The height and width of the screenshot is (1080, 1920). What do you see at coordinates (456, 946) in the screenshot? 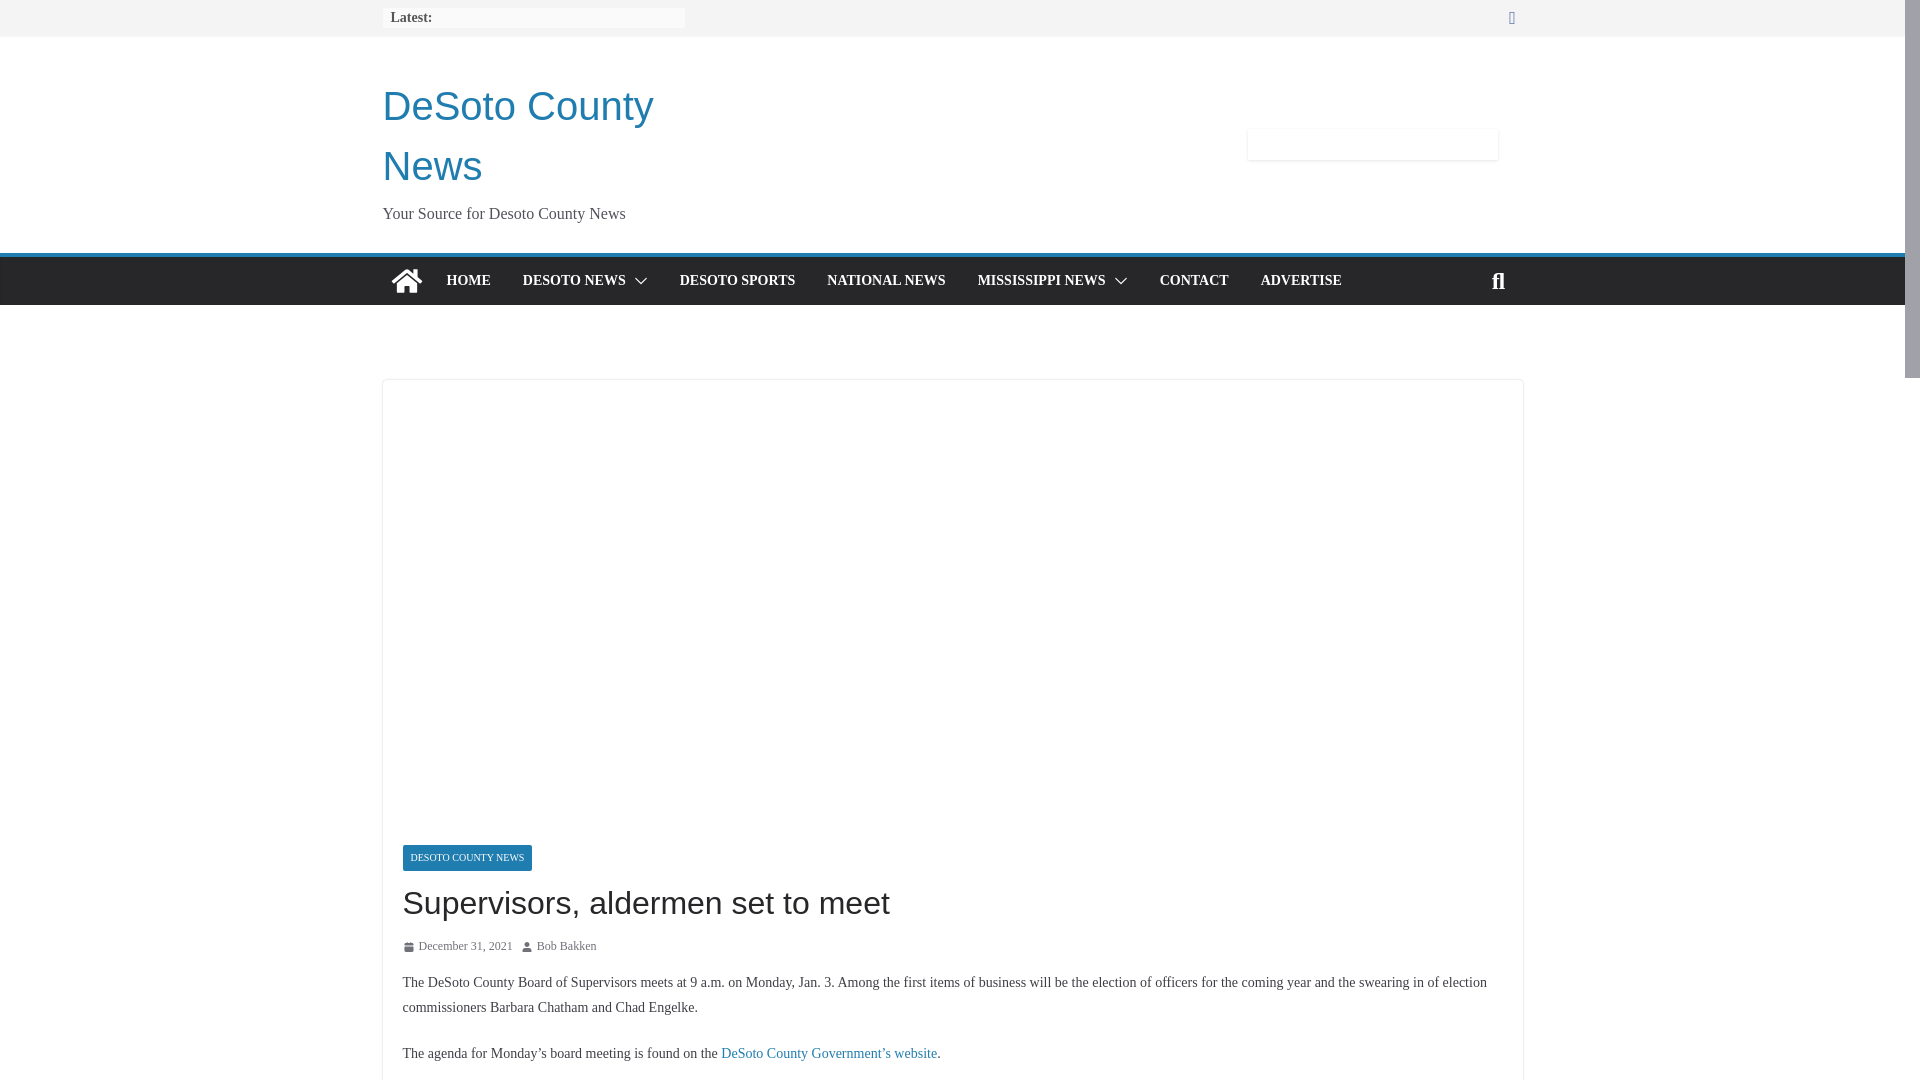
I see `December 31, 2021` at bounding box center [456, 946].